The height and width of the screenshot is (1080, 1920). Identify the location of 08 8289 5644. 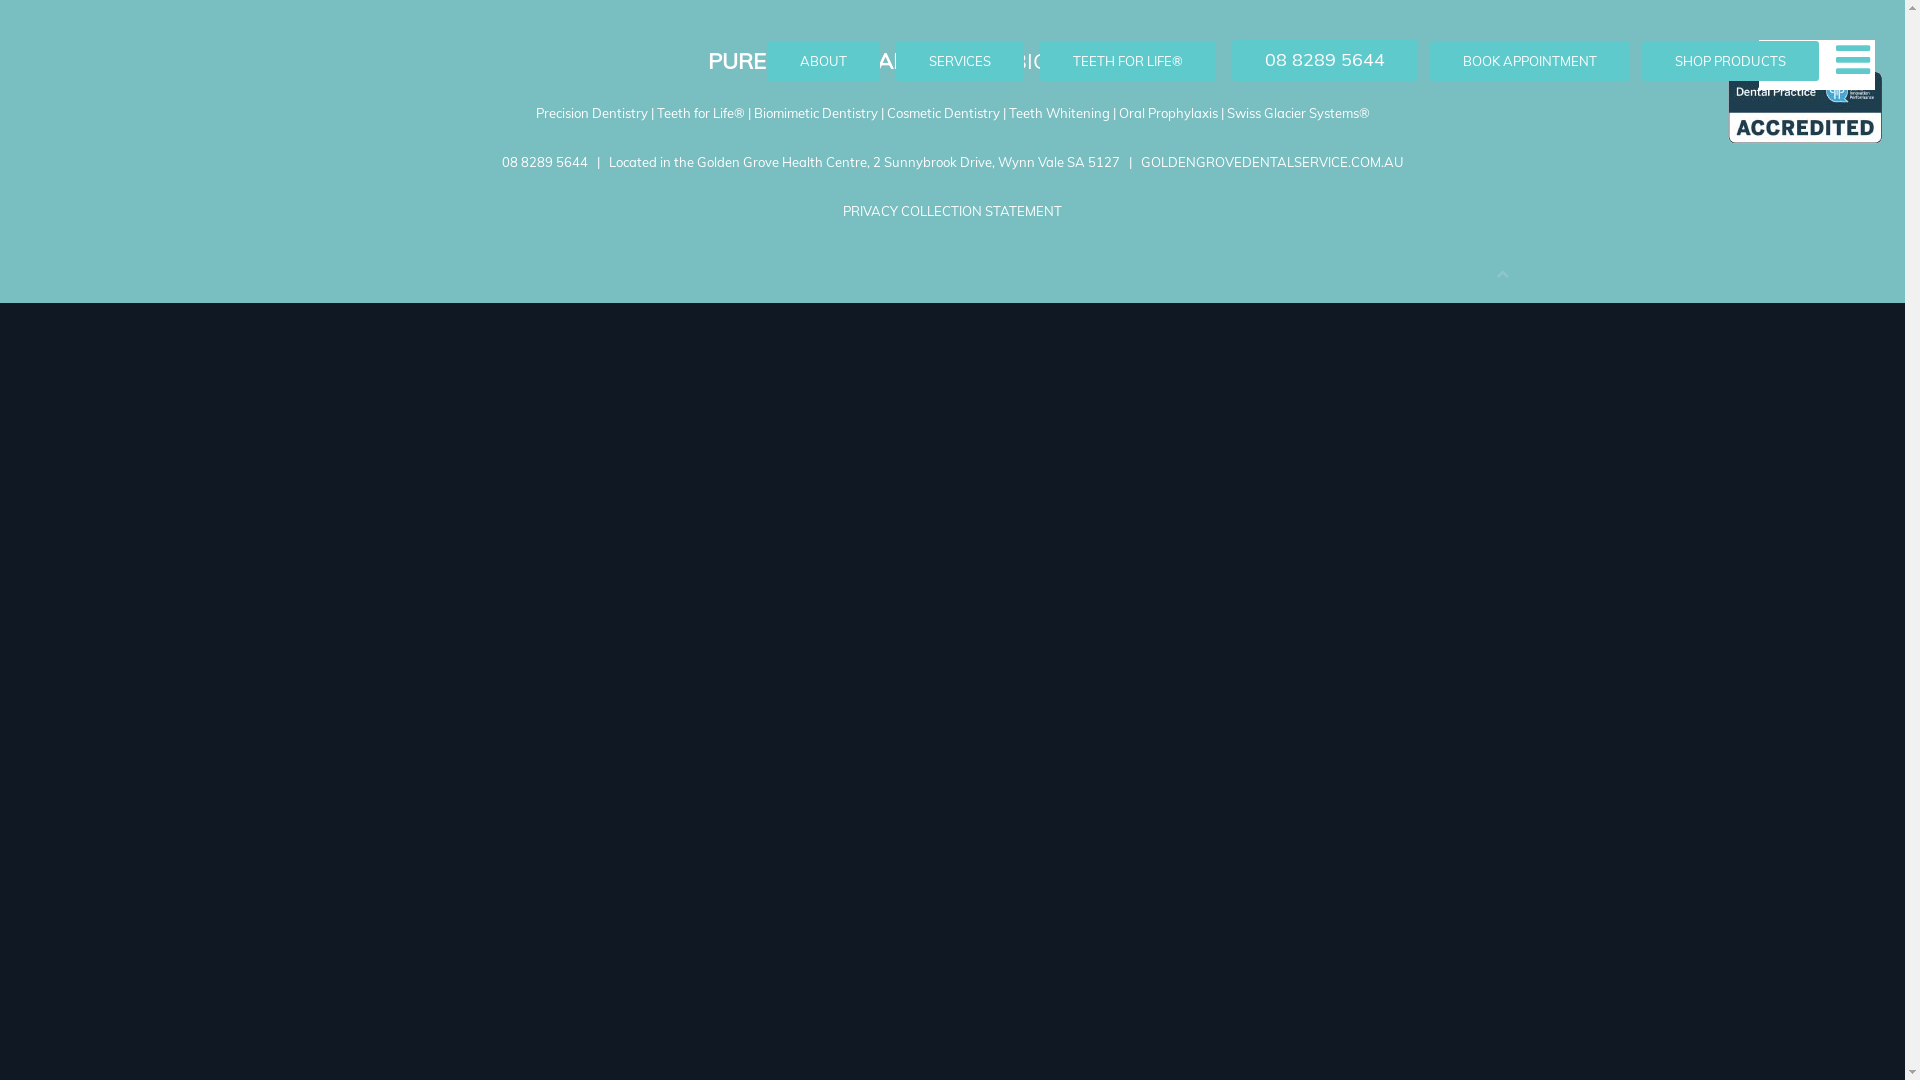
(1325, 60).